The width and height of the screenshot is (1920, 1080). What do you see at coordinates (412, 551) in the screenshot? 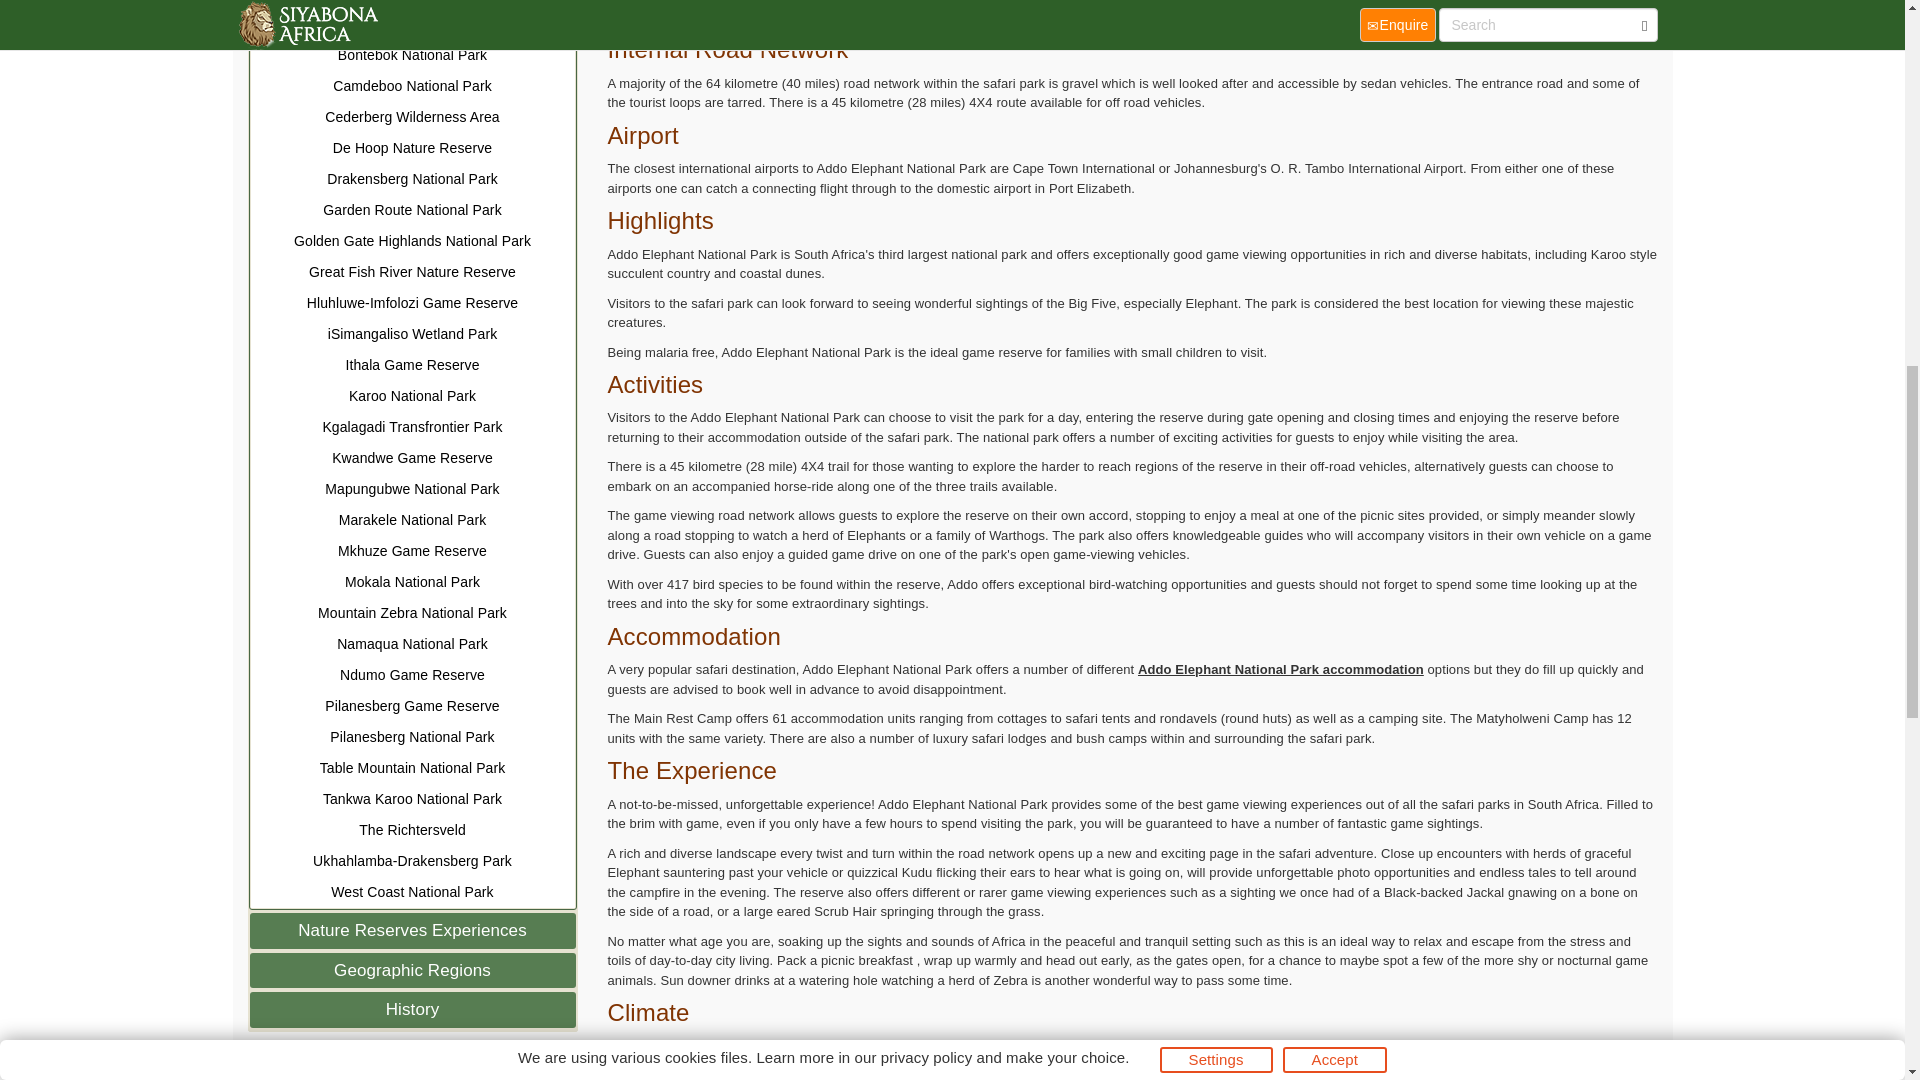
I see `Mkhuze Game Reserve` at bounding box center [412, 551].